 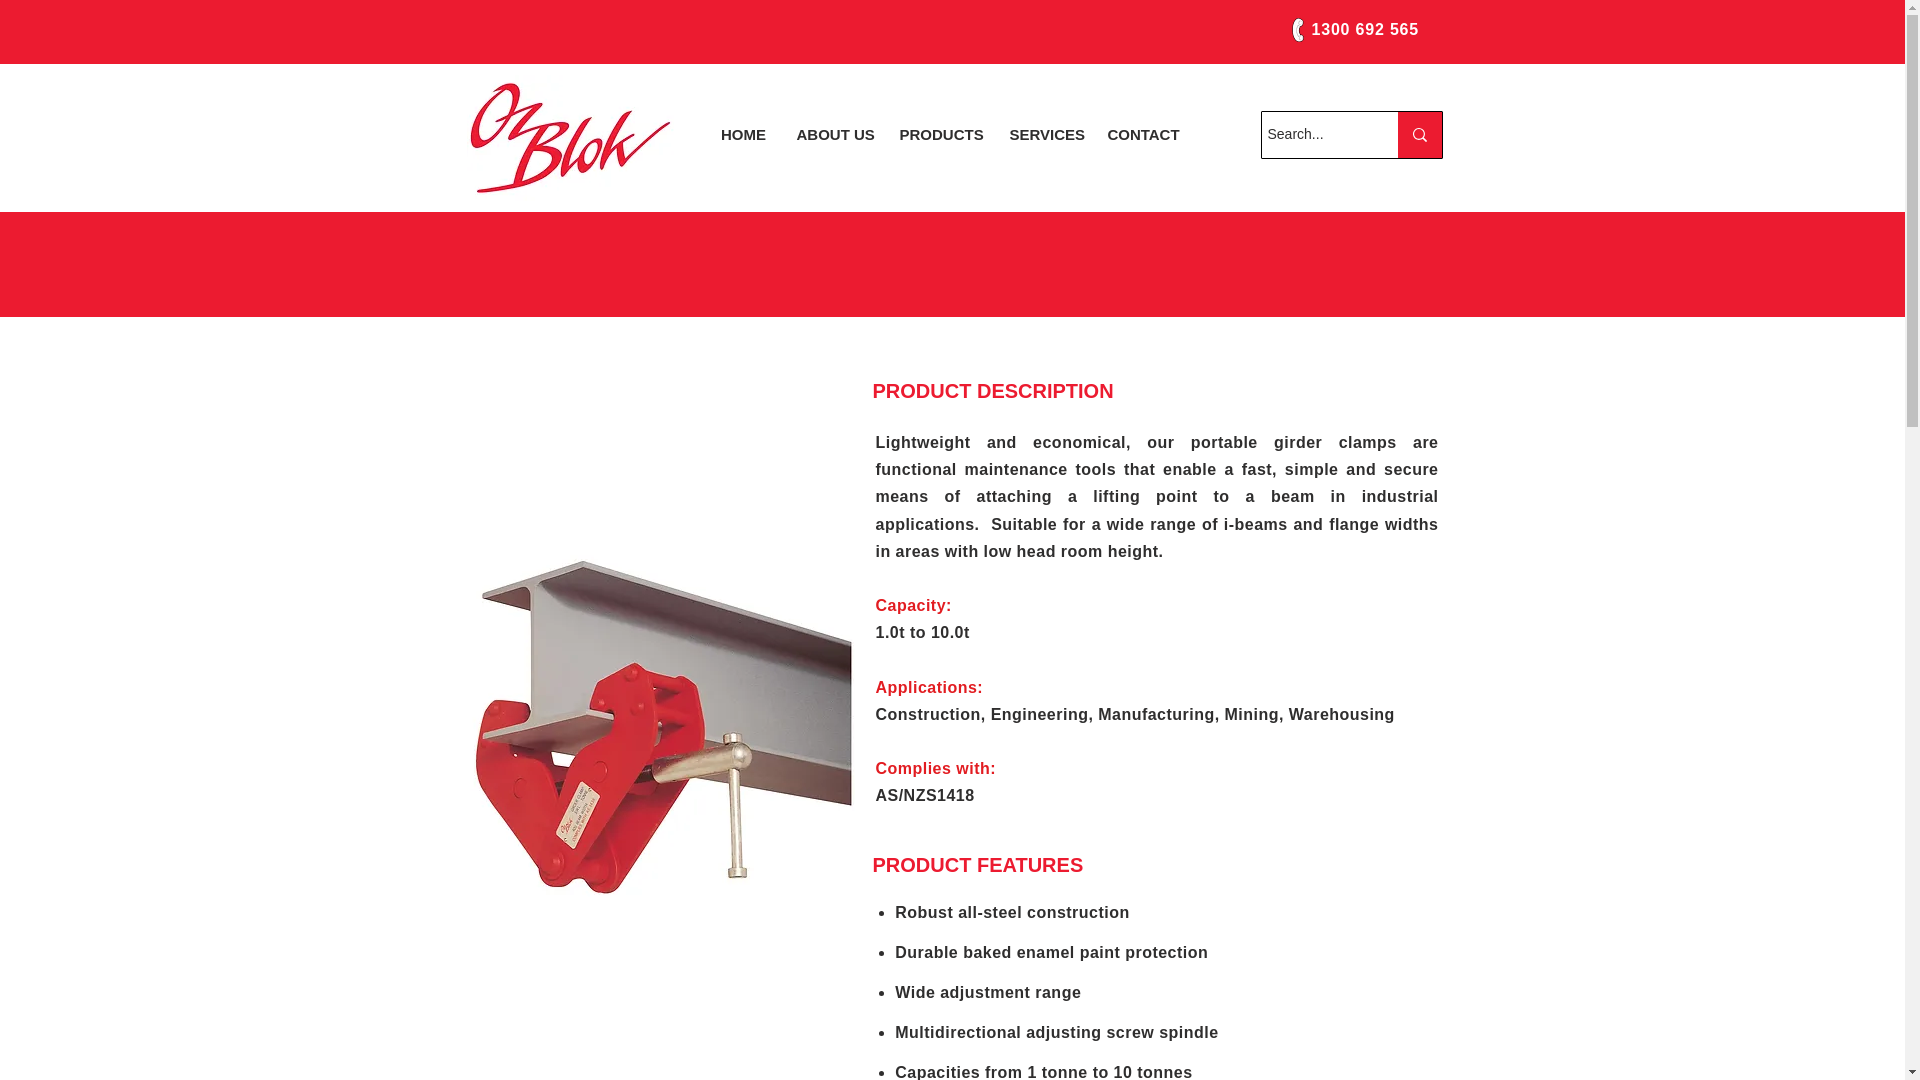 What do you see at coordinates (833, 134) in the screenshot?
I see `ABOUT US` at bounding box center [833, 134].